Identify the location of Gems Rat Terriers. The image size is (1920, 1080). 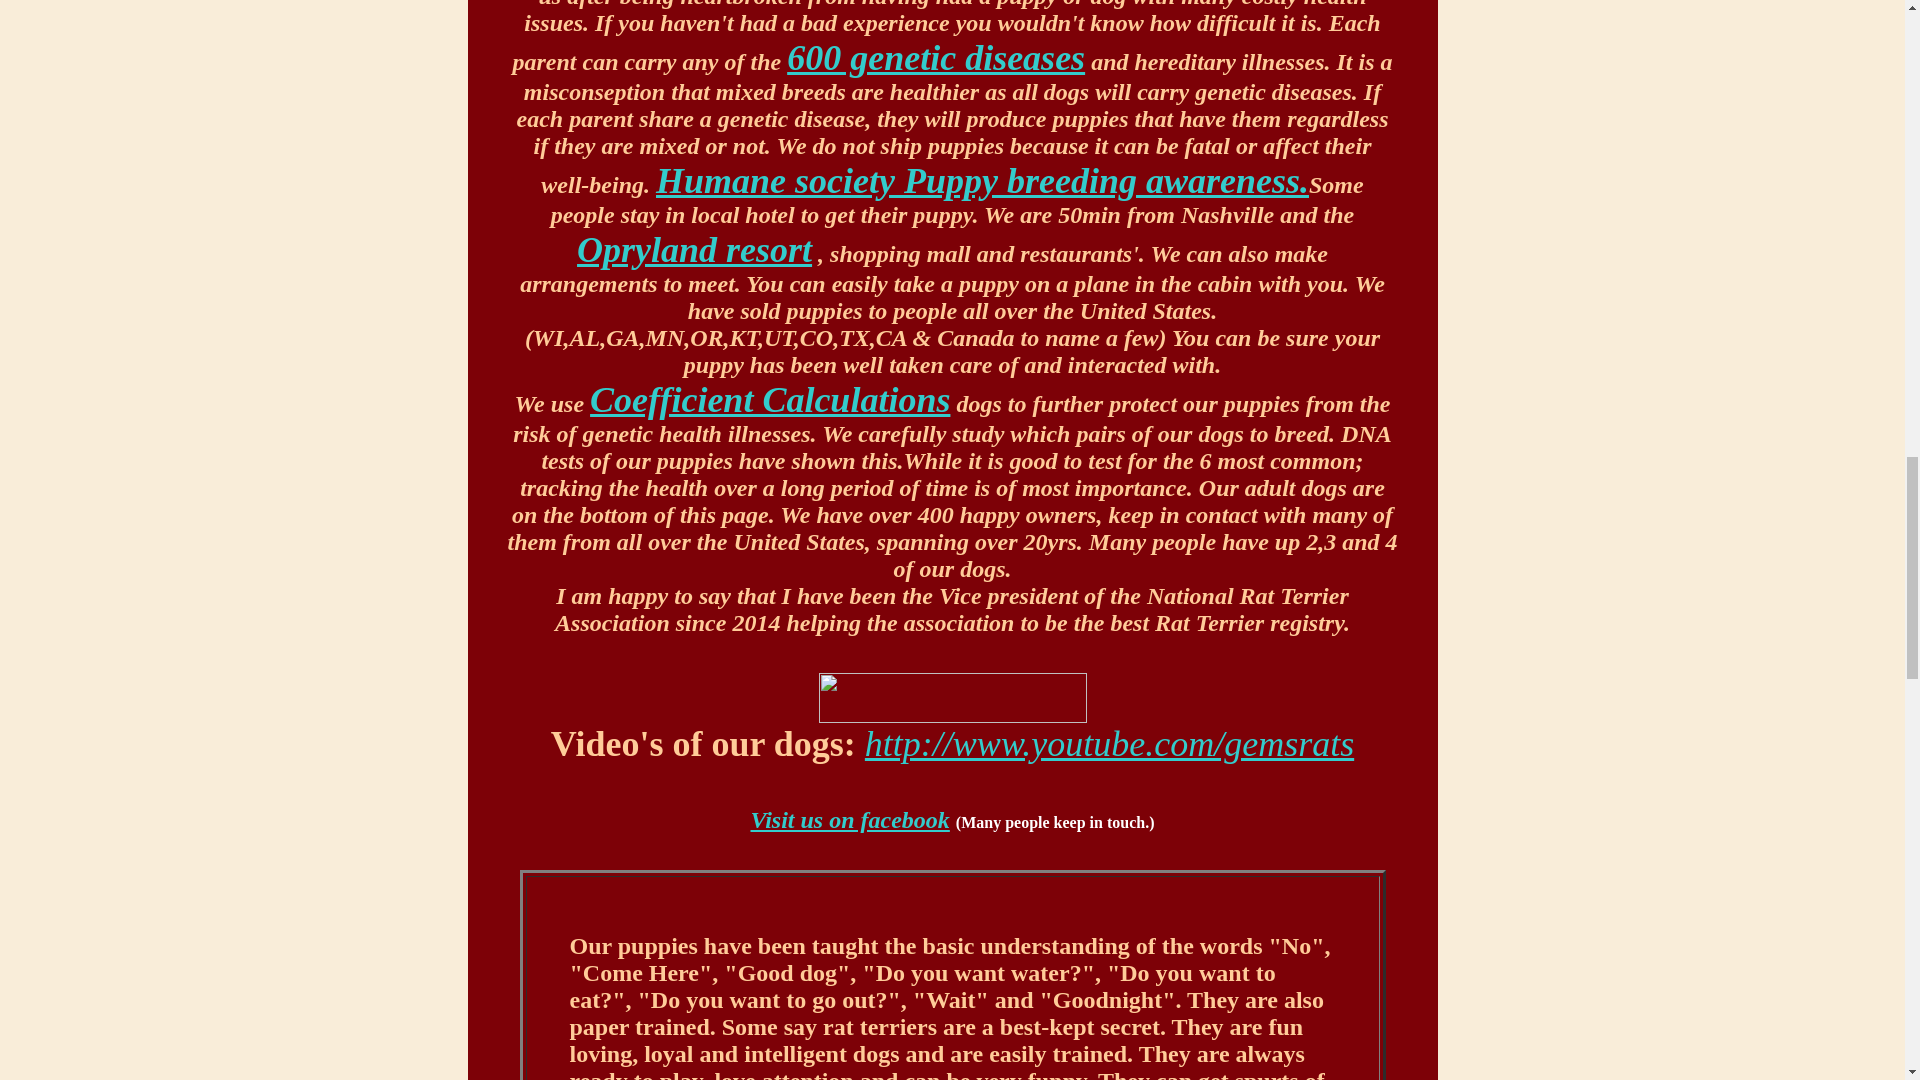
(1109, 764).